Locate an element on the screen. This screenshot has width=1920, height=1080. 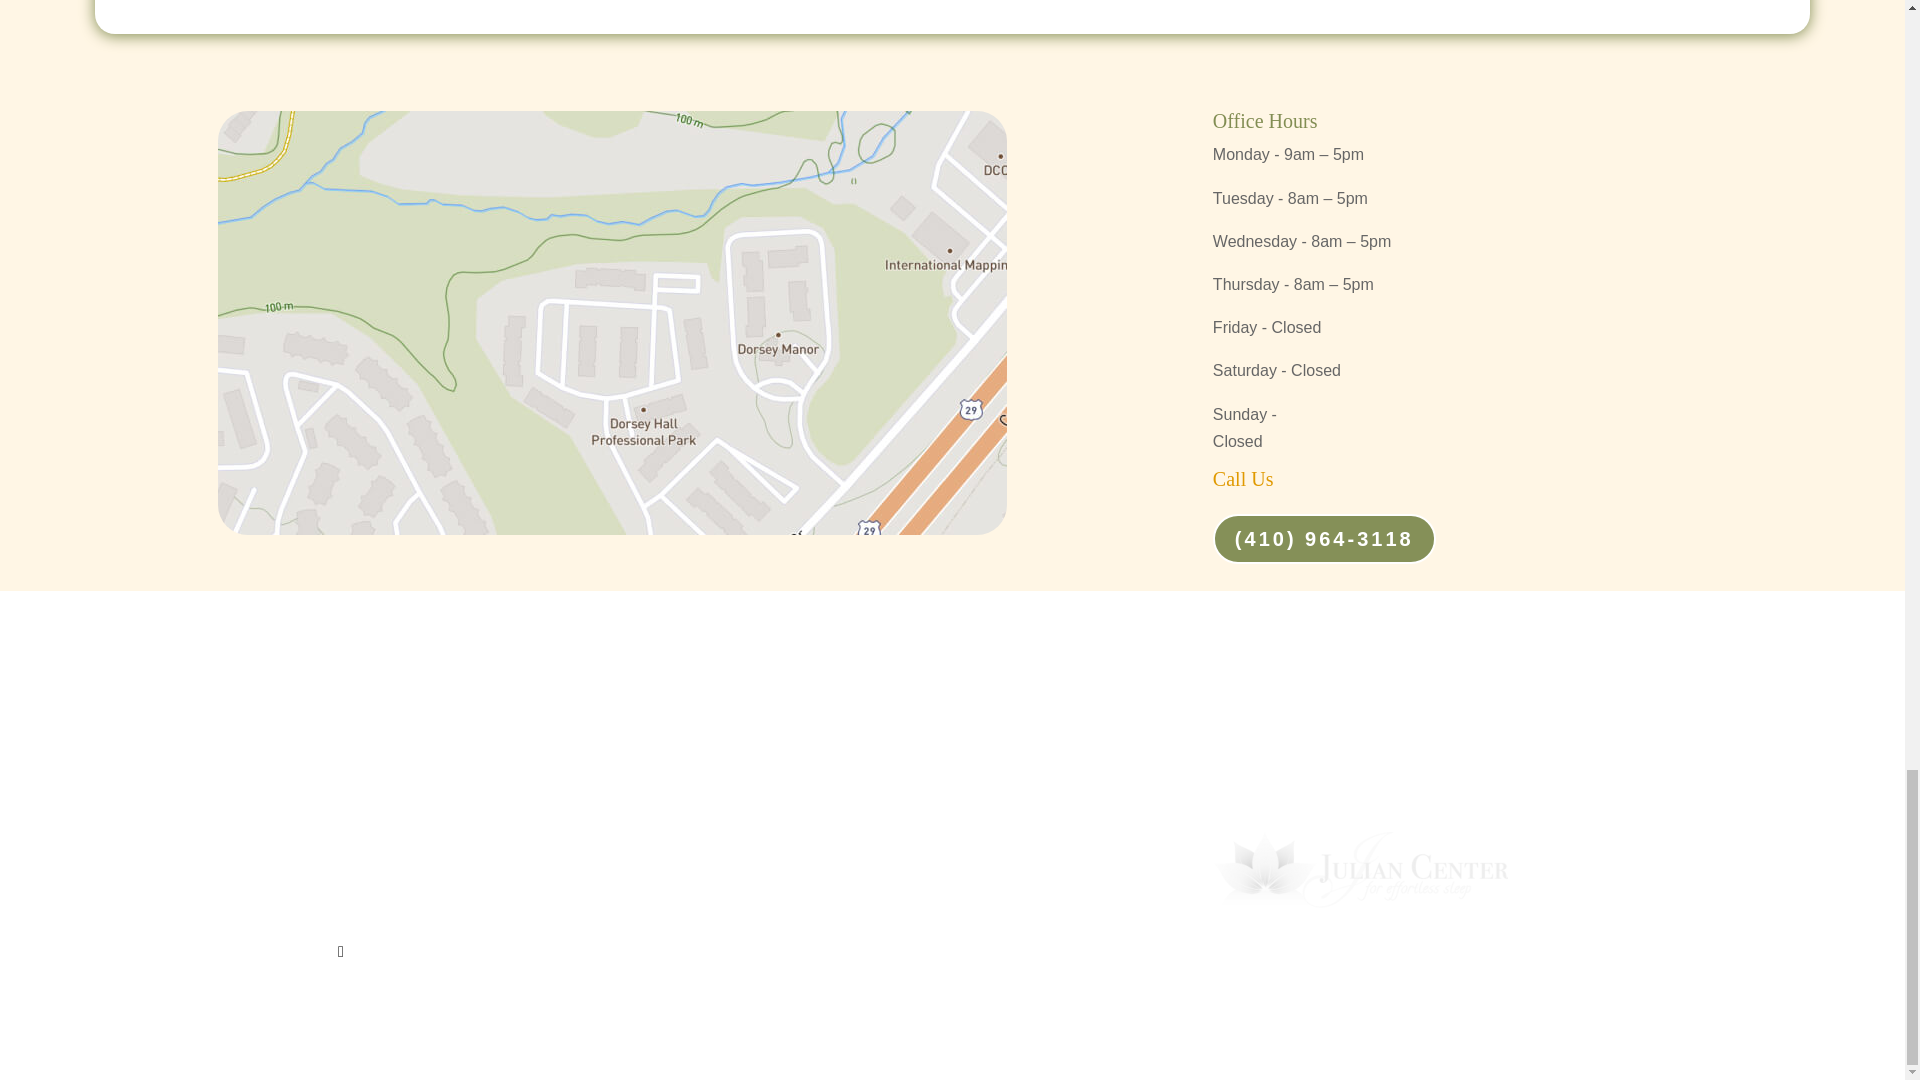
Follow on Instagram is located at coordinates (500, 952).